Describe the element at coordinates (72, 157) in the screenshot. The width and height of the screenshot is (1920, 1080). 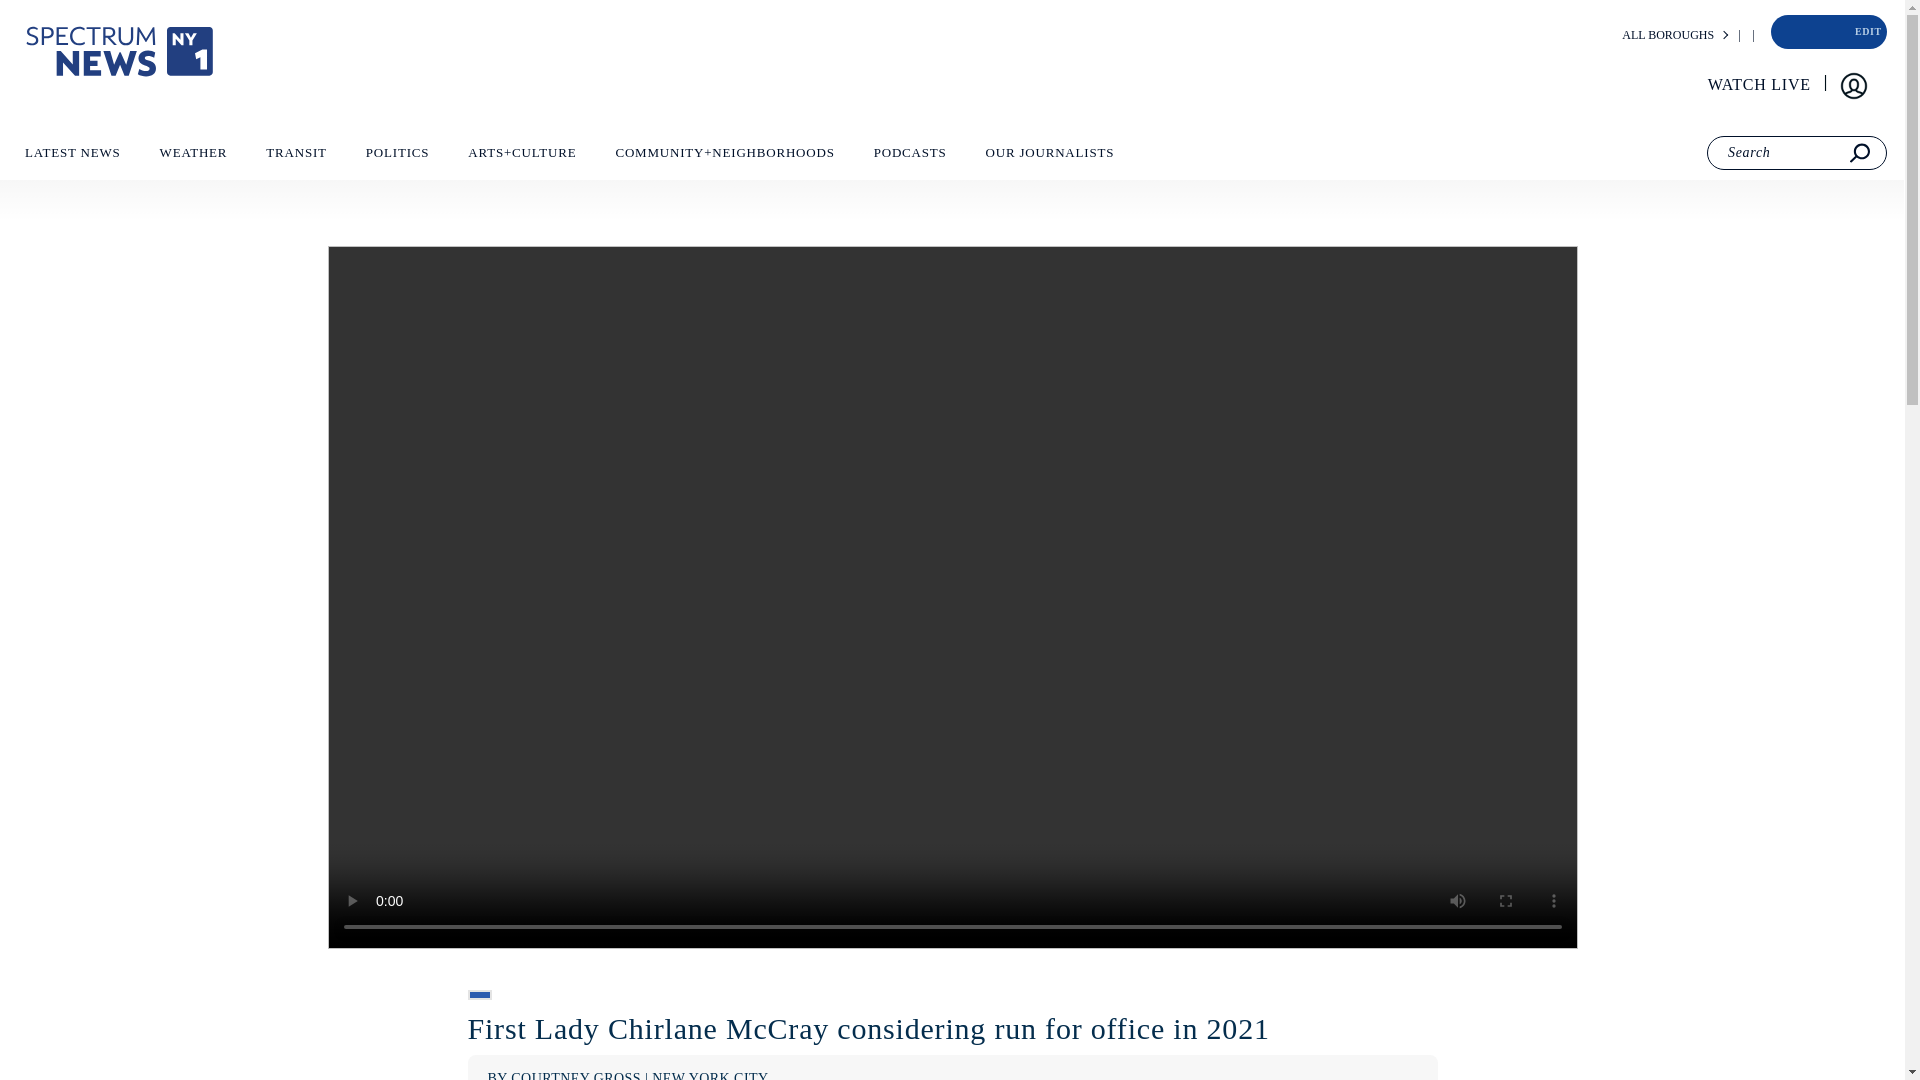
I see `LATEST NEWS` at that location.